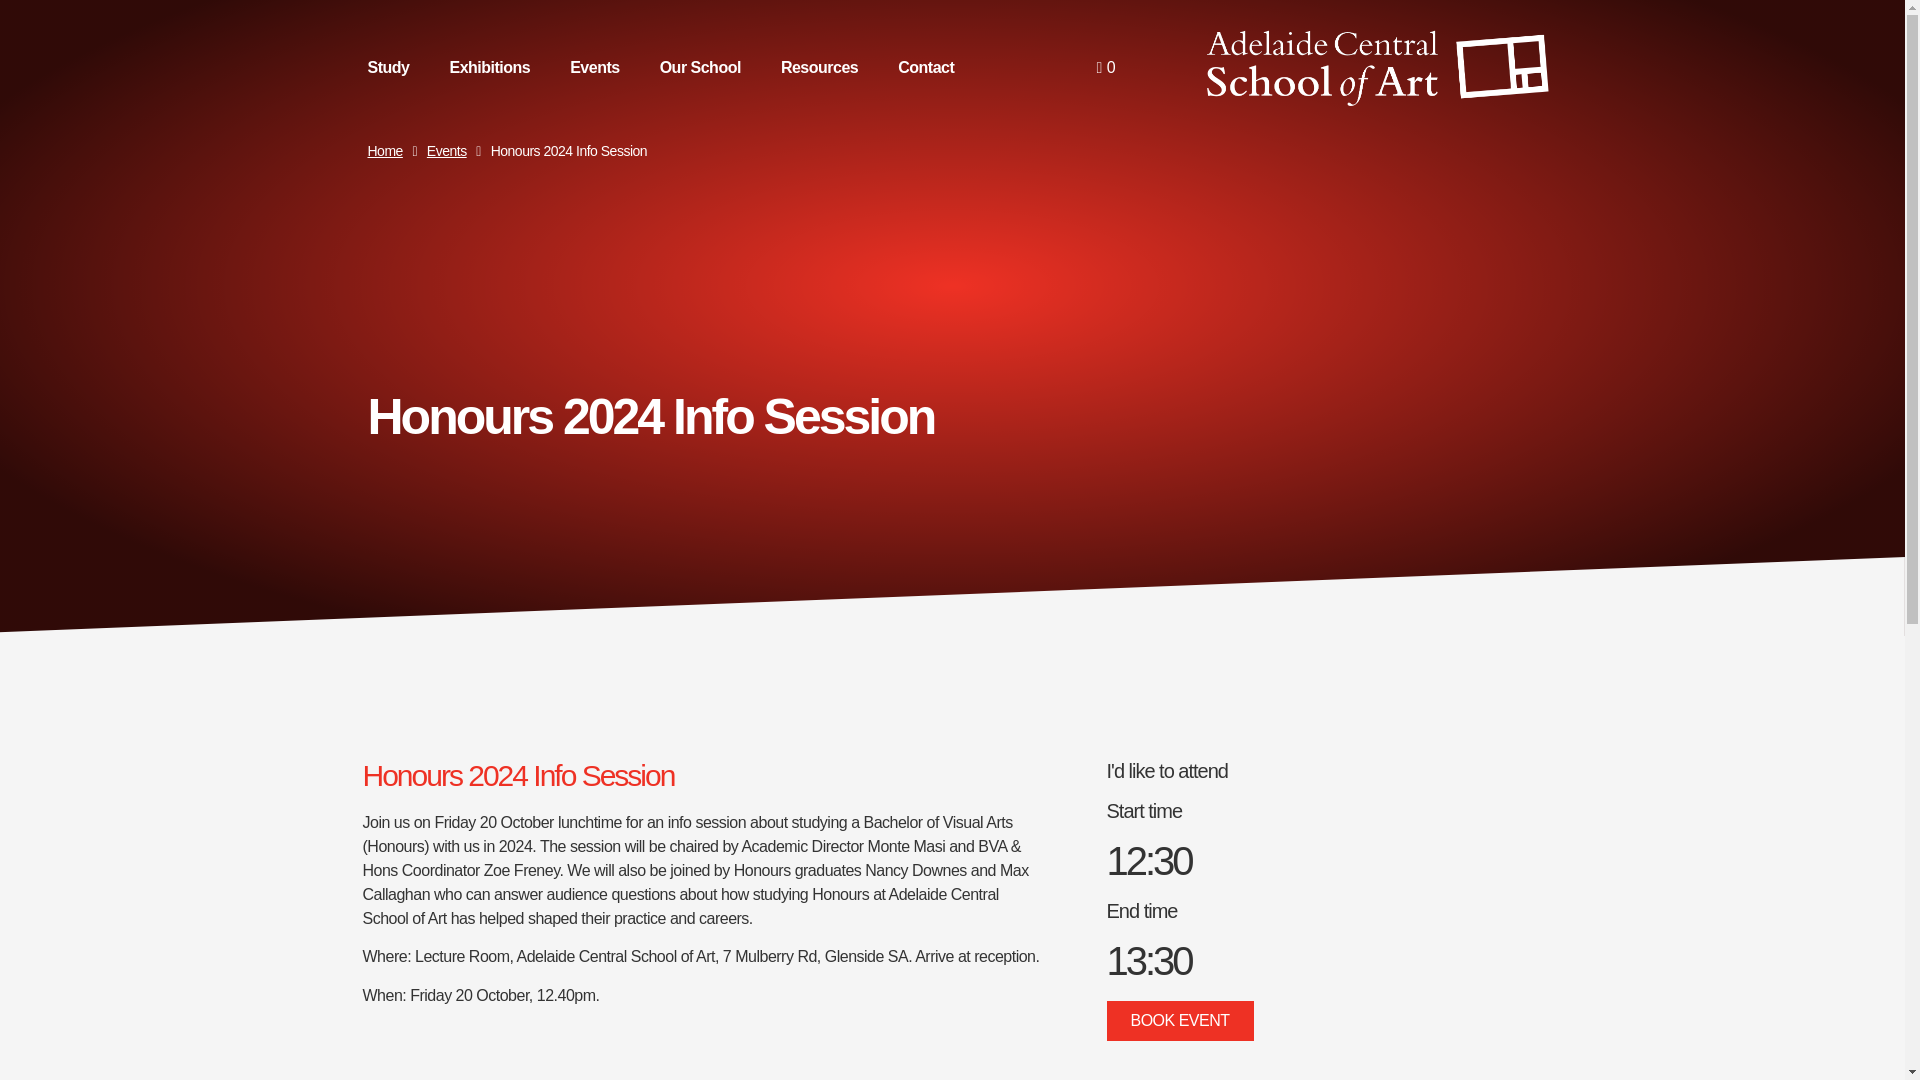  I want to click on Events, so click(446, 152).